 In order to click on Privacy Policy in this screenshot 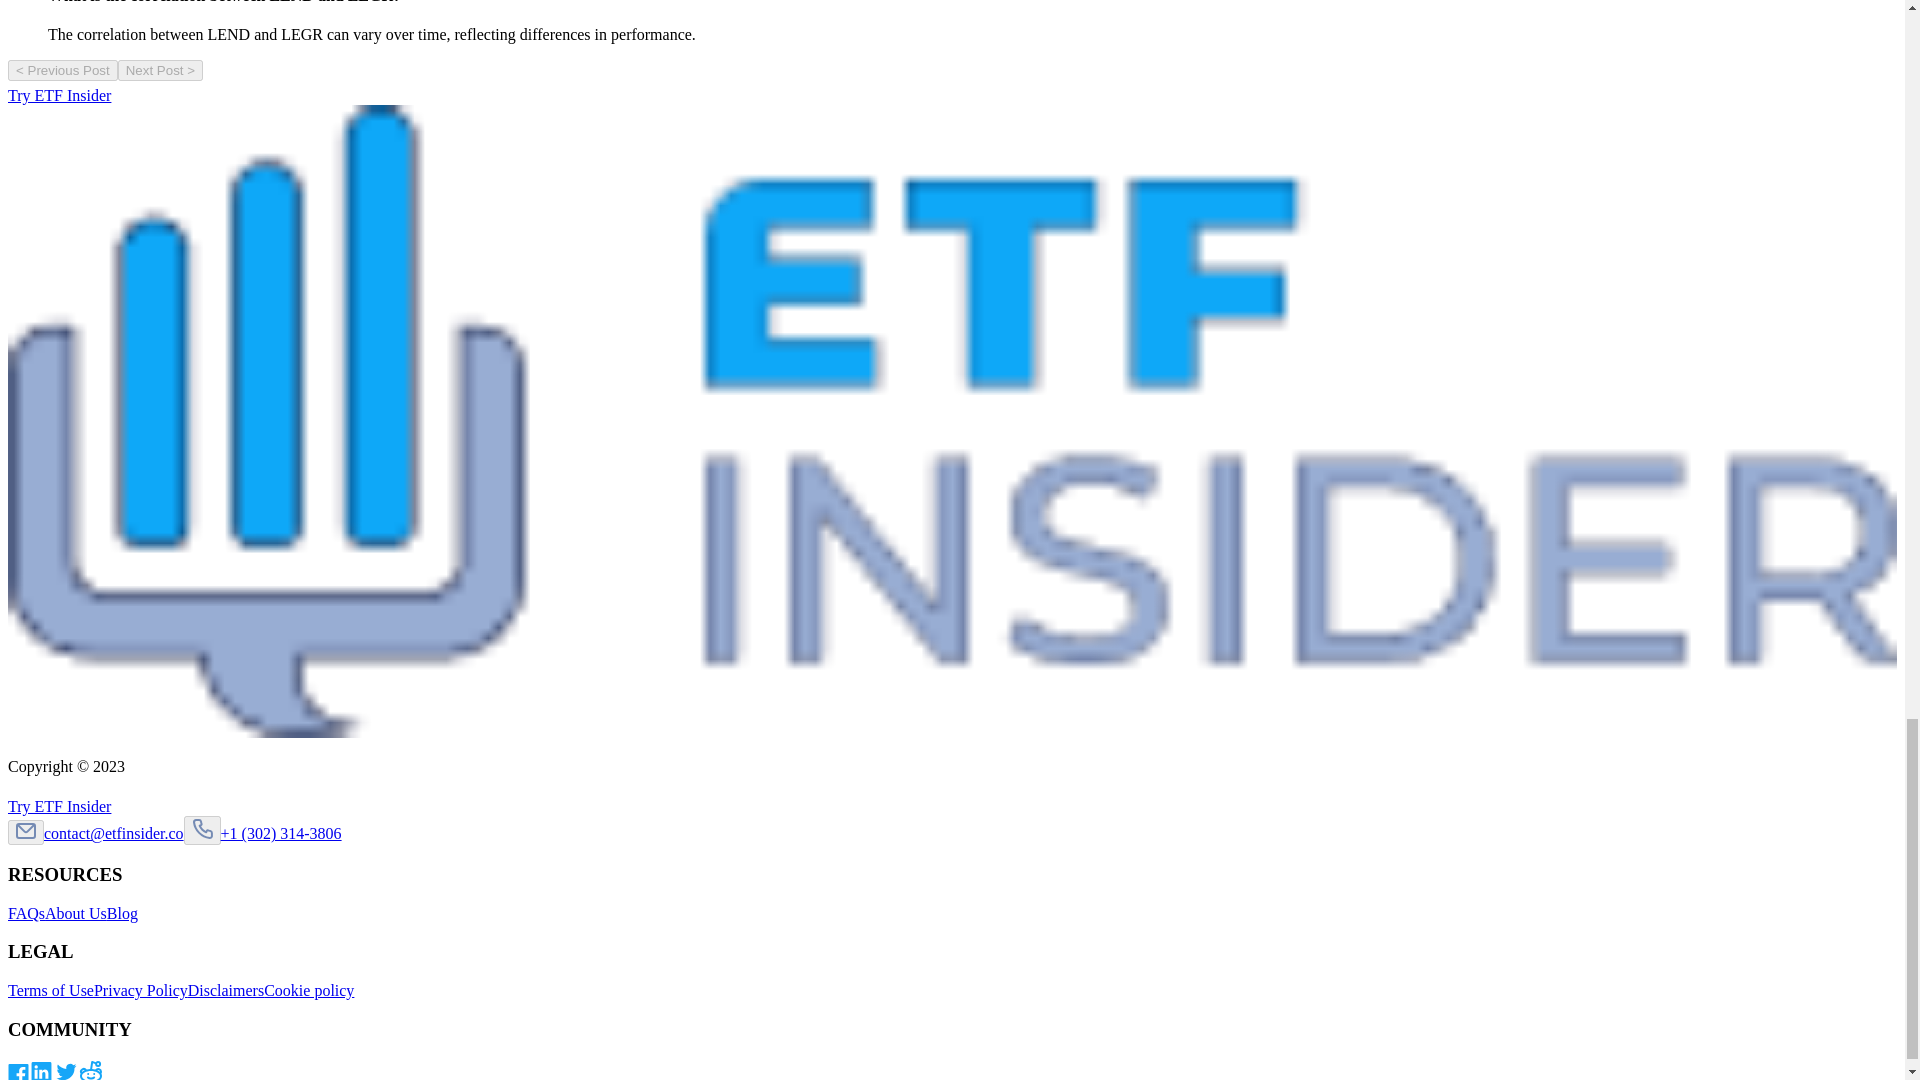, I will do `click(141, 990)`.